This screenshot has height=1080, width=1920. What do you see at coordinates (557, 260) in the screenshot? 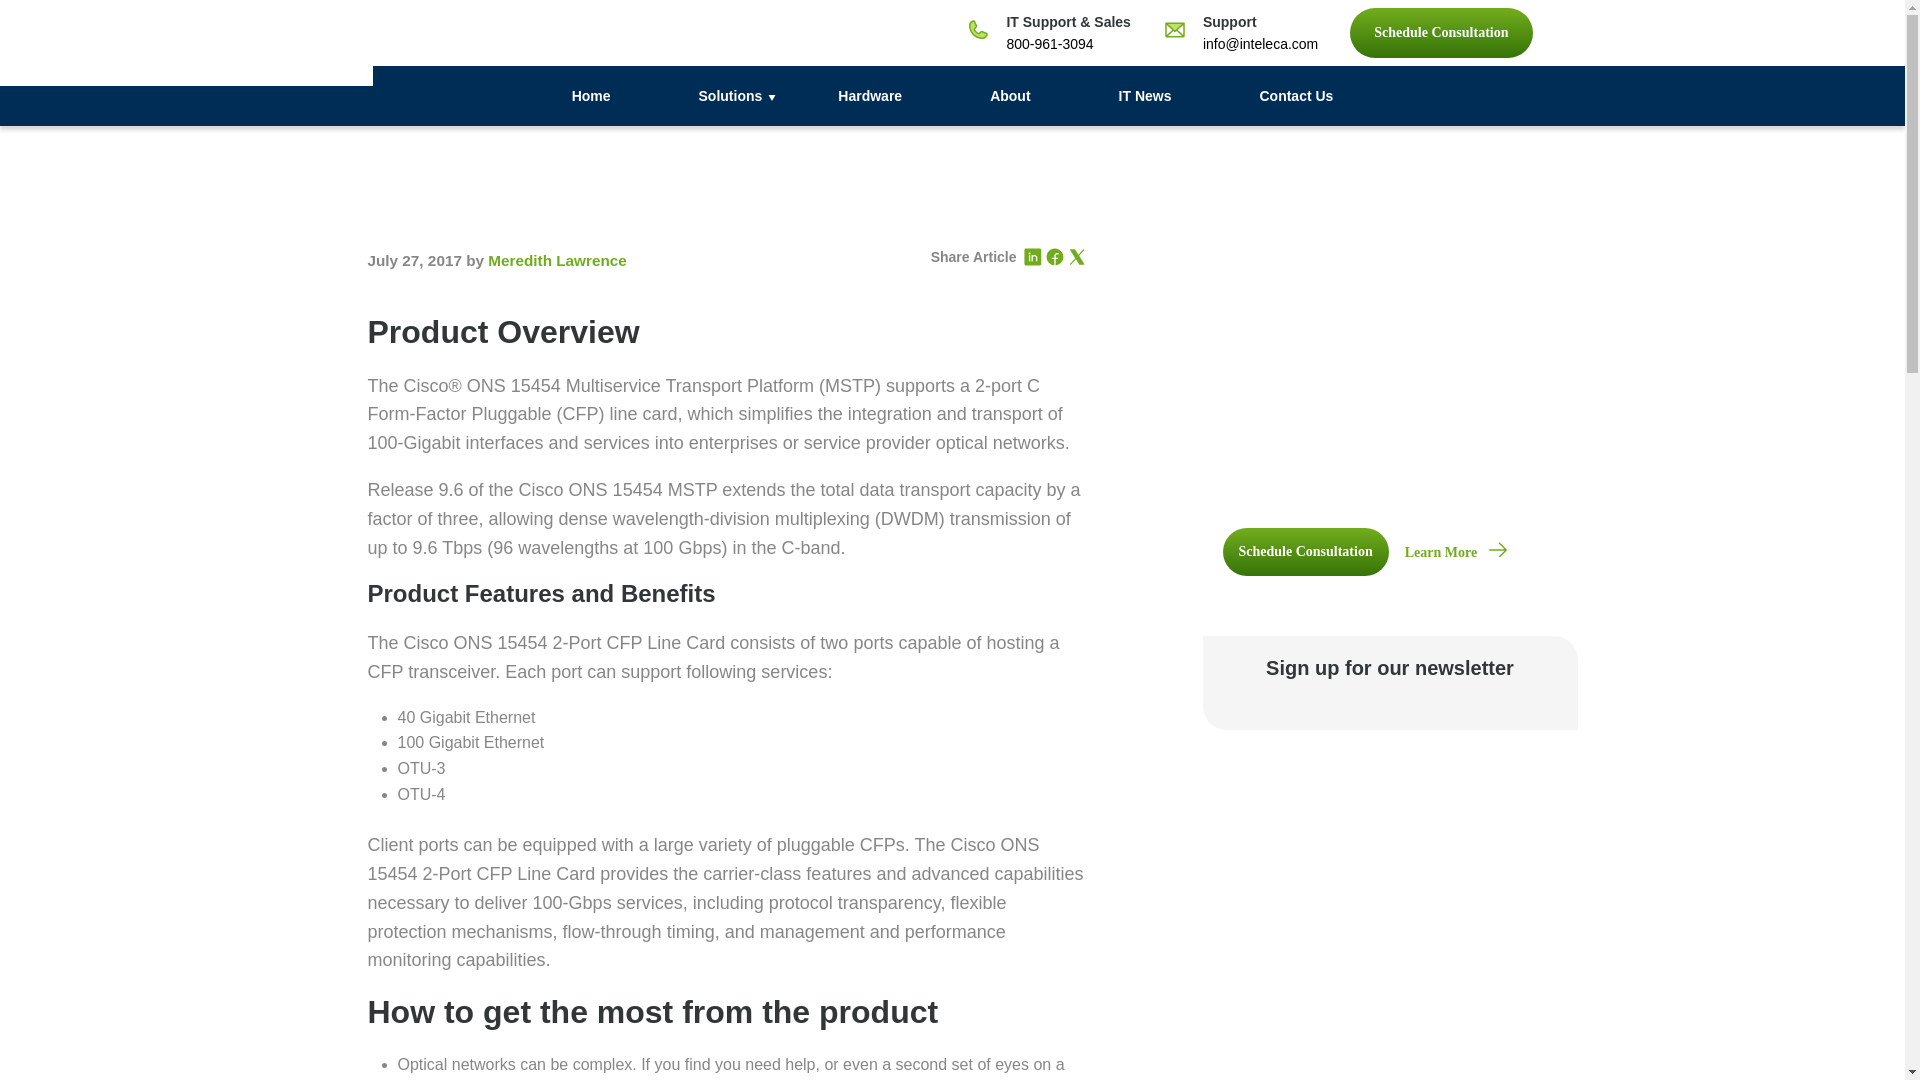
I see `Meredith Lawrence` at bounding box center [557, 260].